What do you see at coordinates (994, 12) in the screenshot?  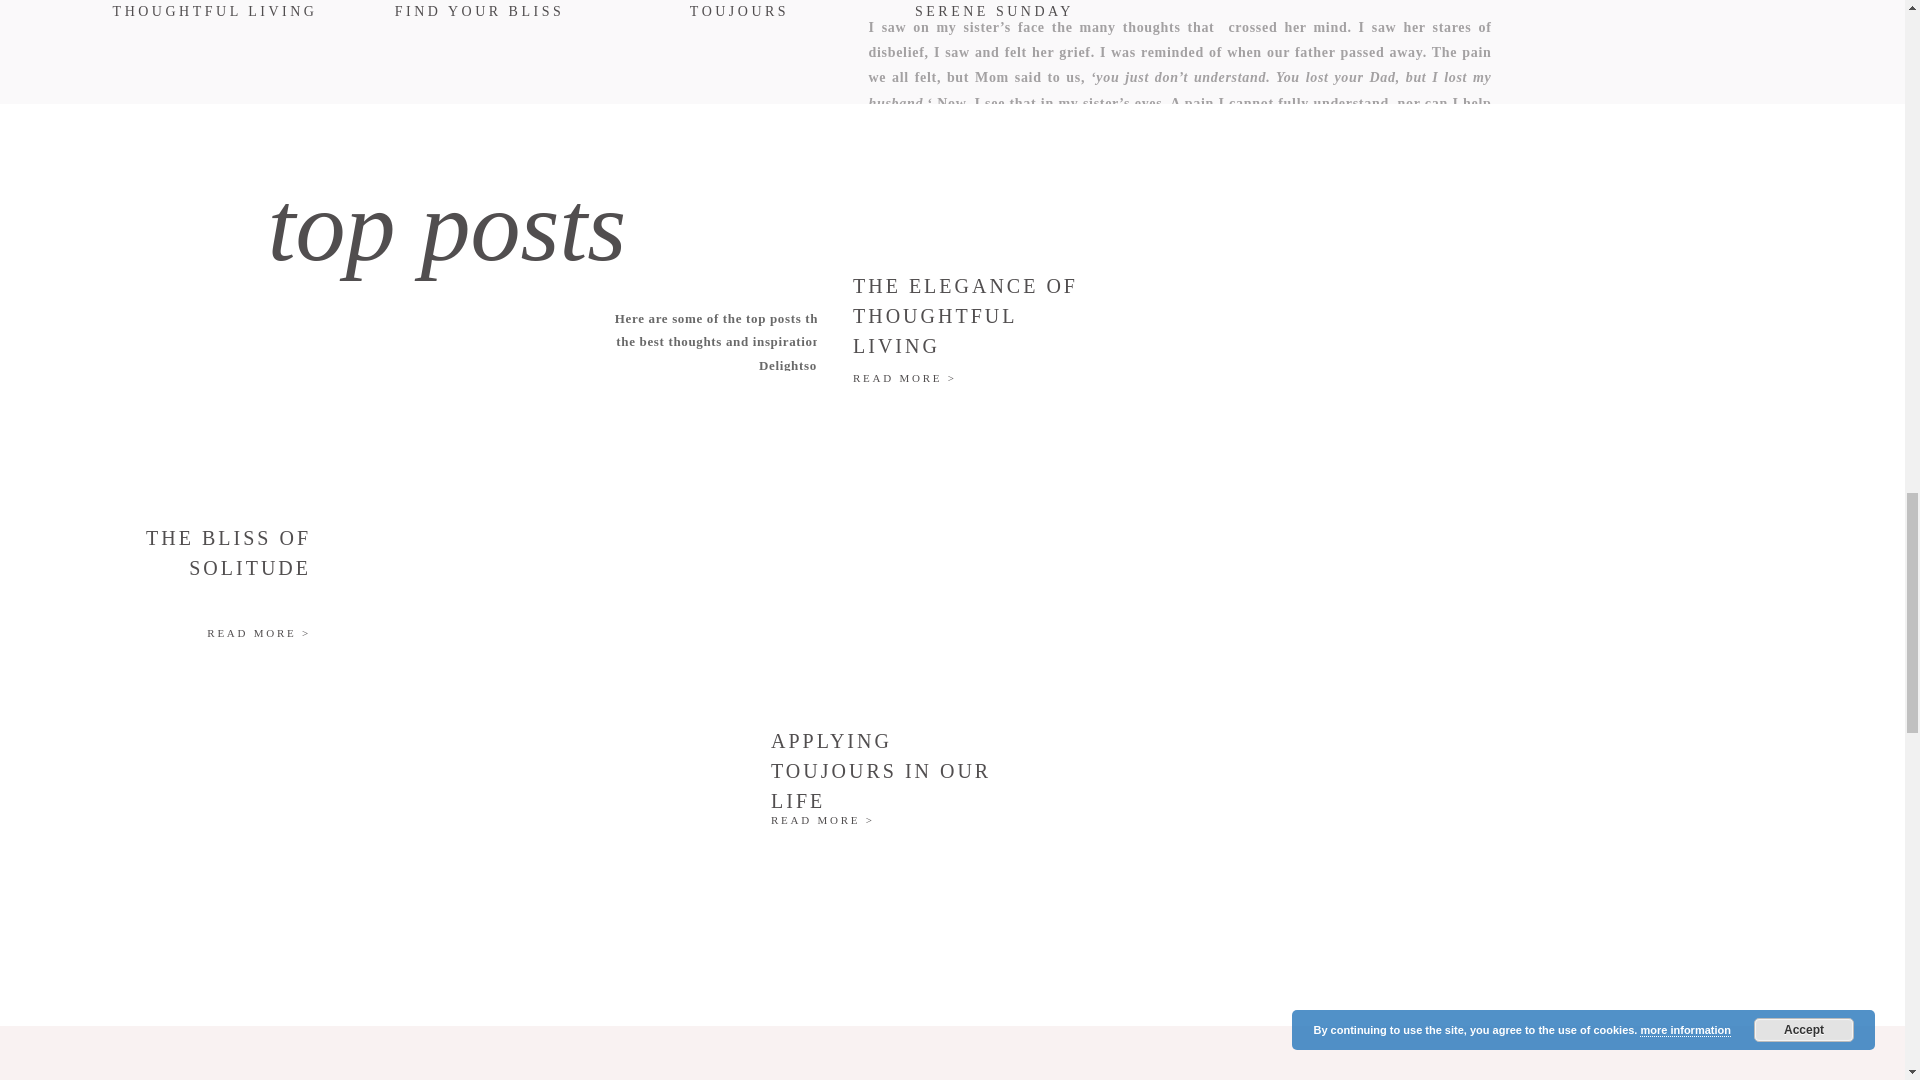 I see `SERENE SUNDAY` at bounding box center [994, 12].